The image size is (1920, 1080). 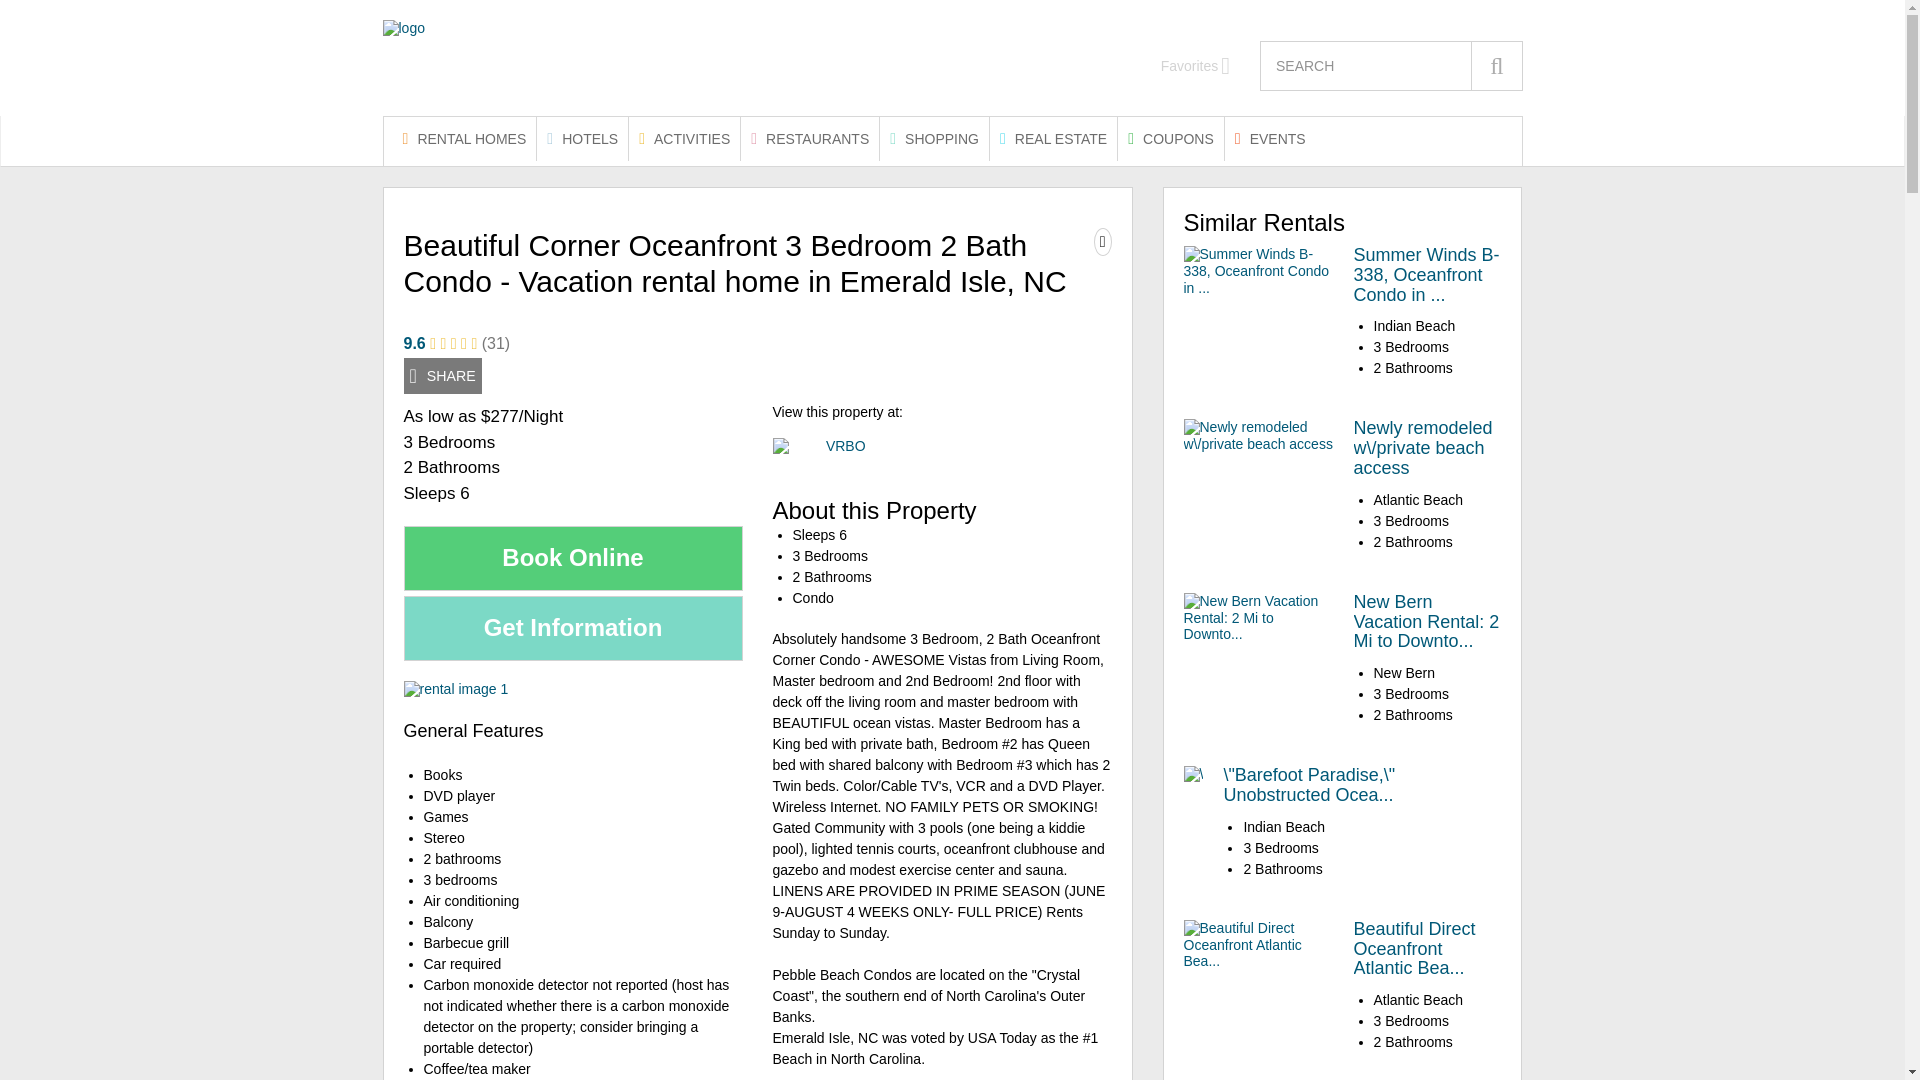 I want to click on REAL ESTATE, so click(x=1054, y=138).